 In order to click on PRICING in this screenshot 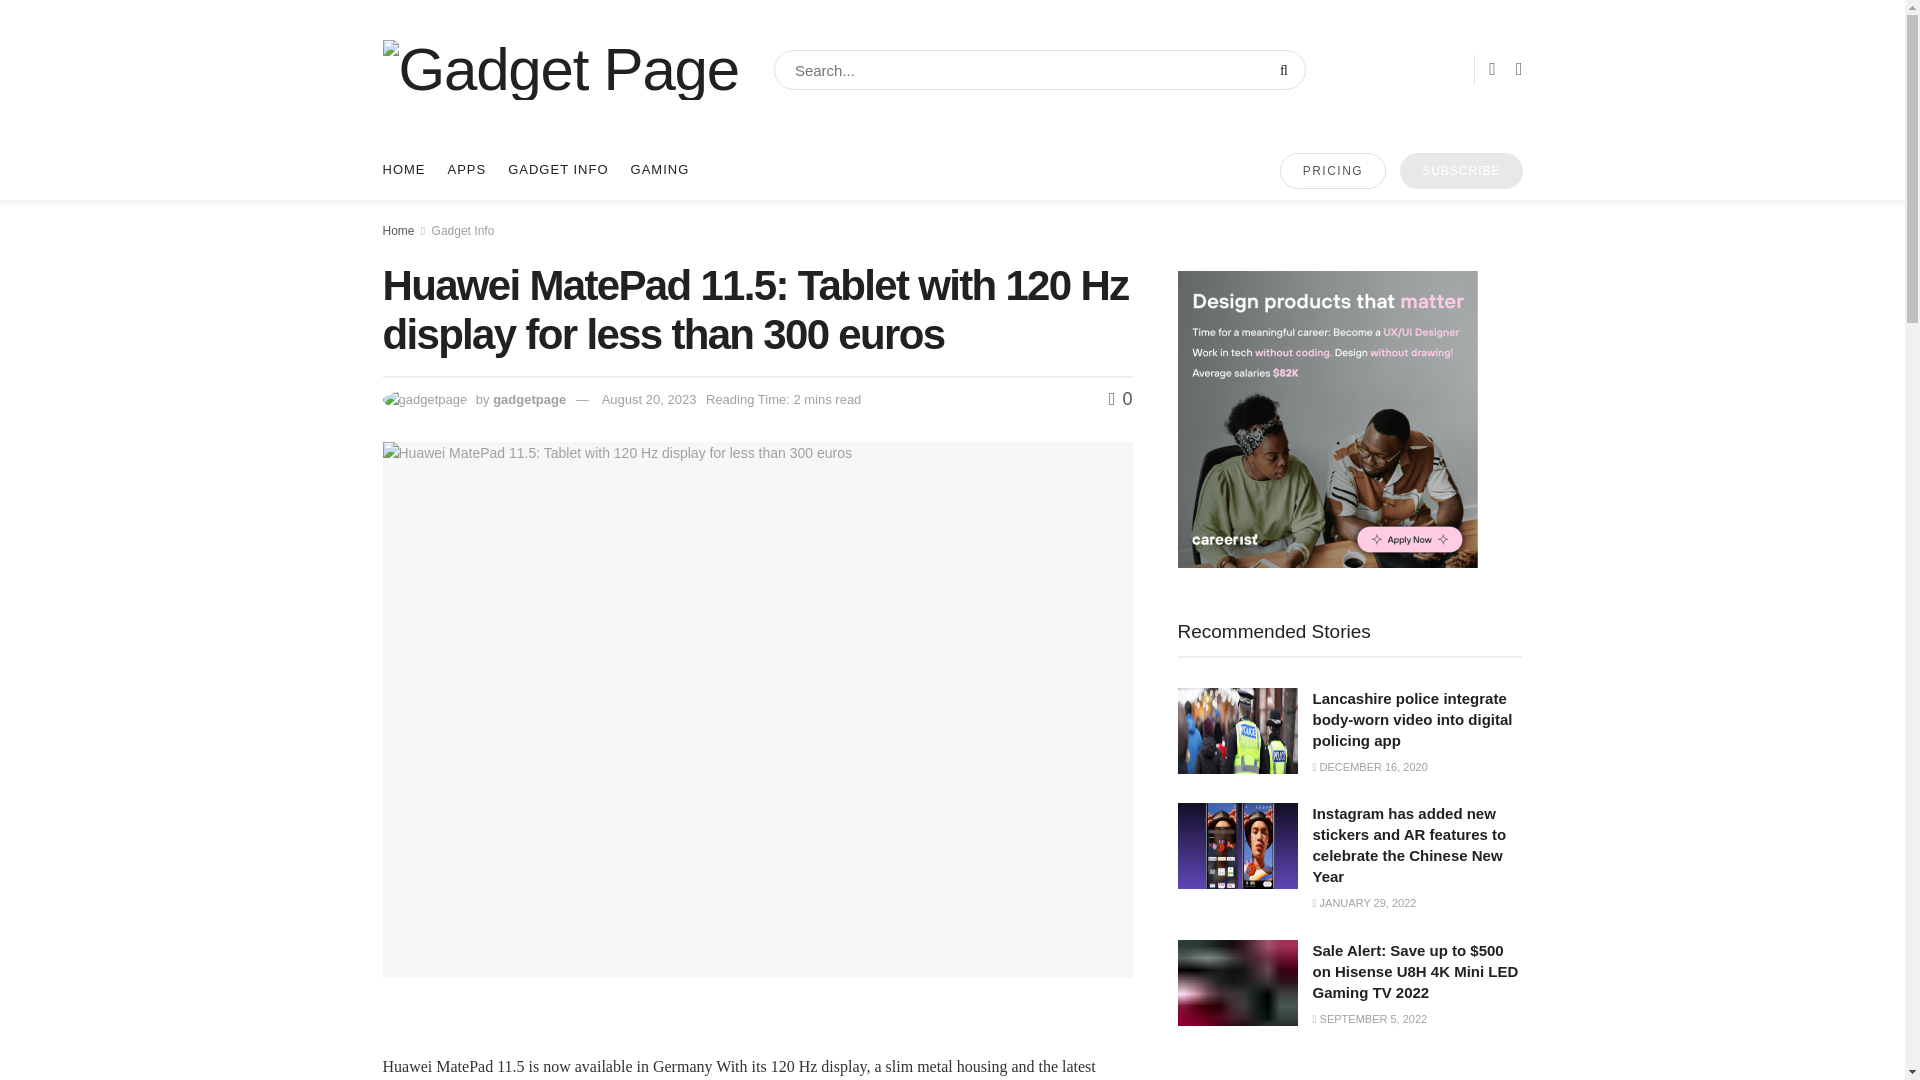, I will do `click(1333, 171)`.